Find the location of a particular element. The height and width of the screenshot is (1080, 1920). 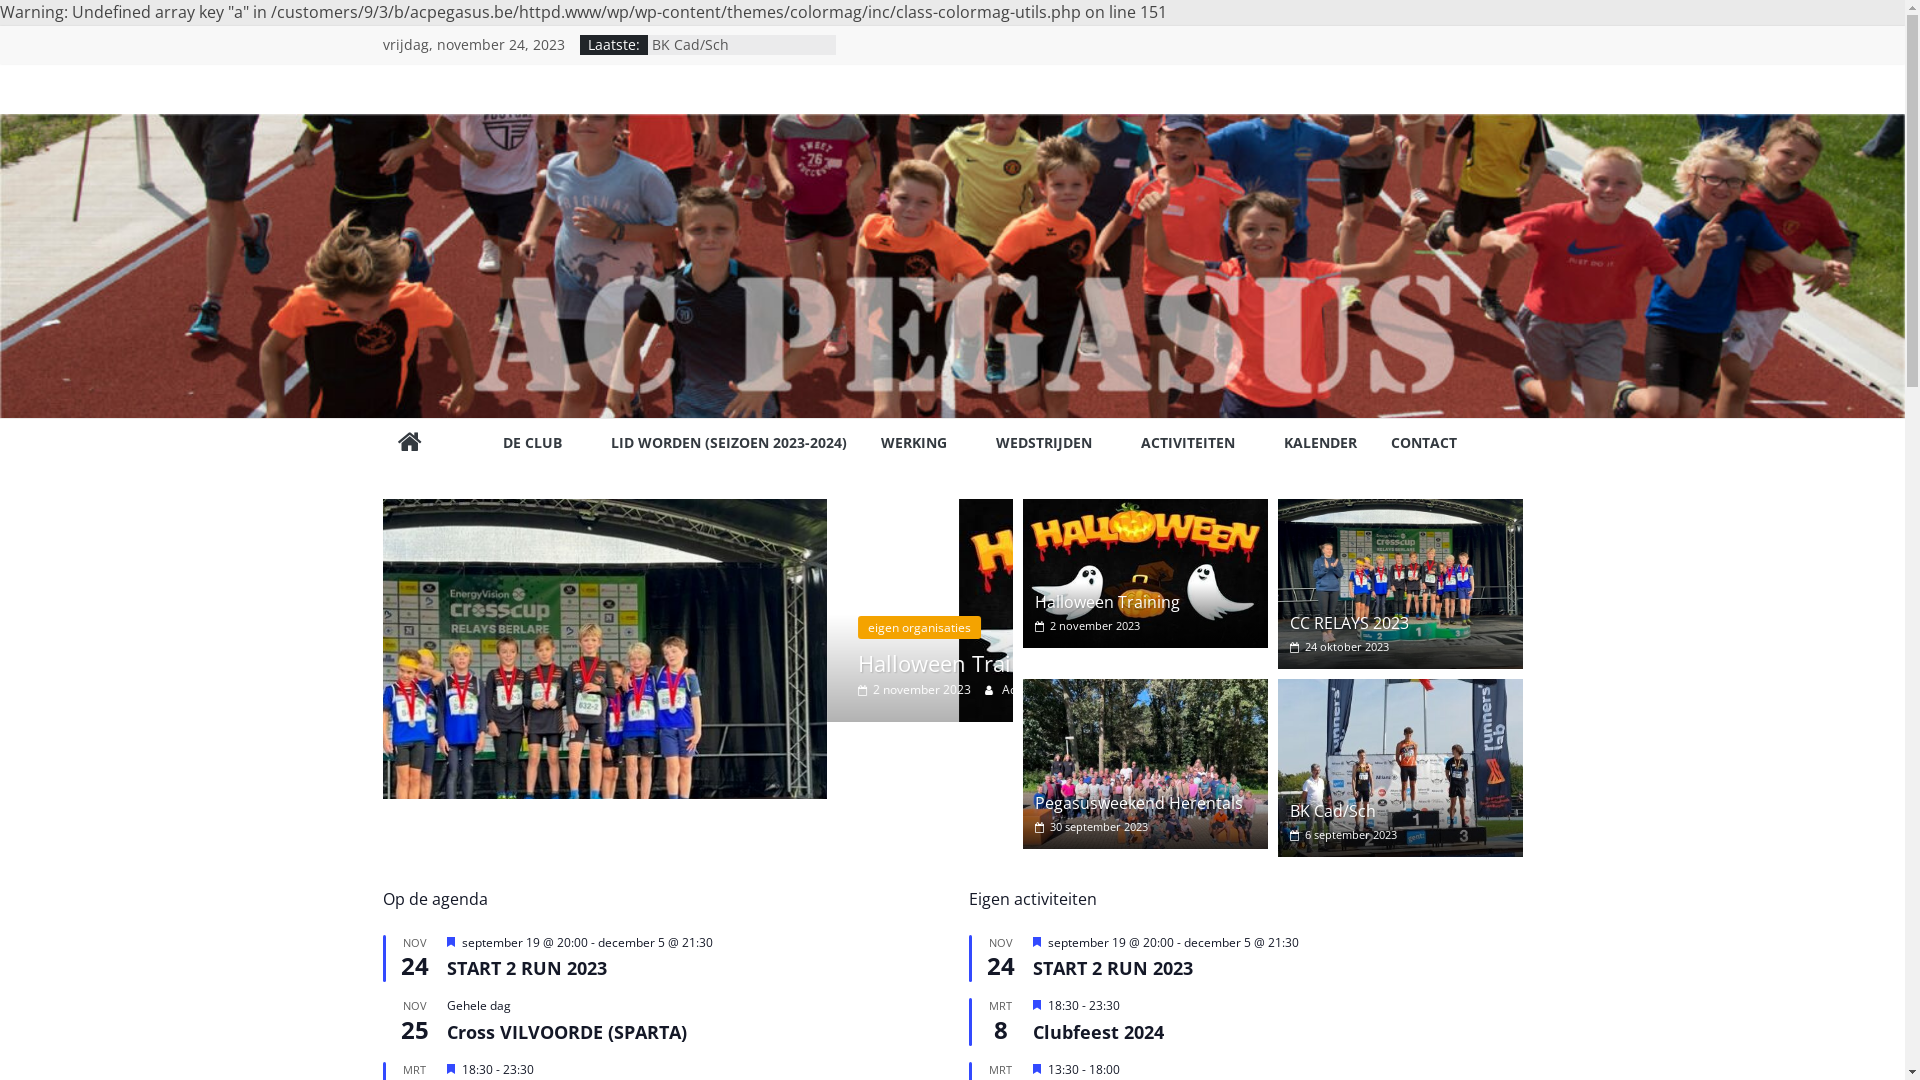

CC RELAYS 2023 is located at coordinates (1400, 511).